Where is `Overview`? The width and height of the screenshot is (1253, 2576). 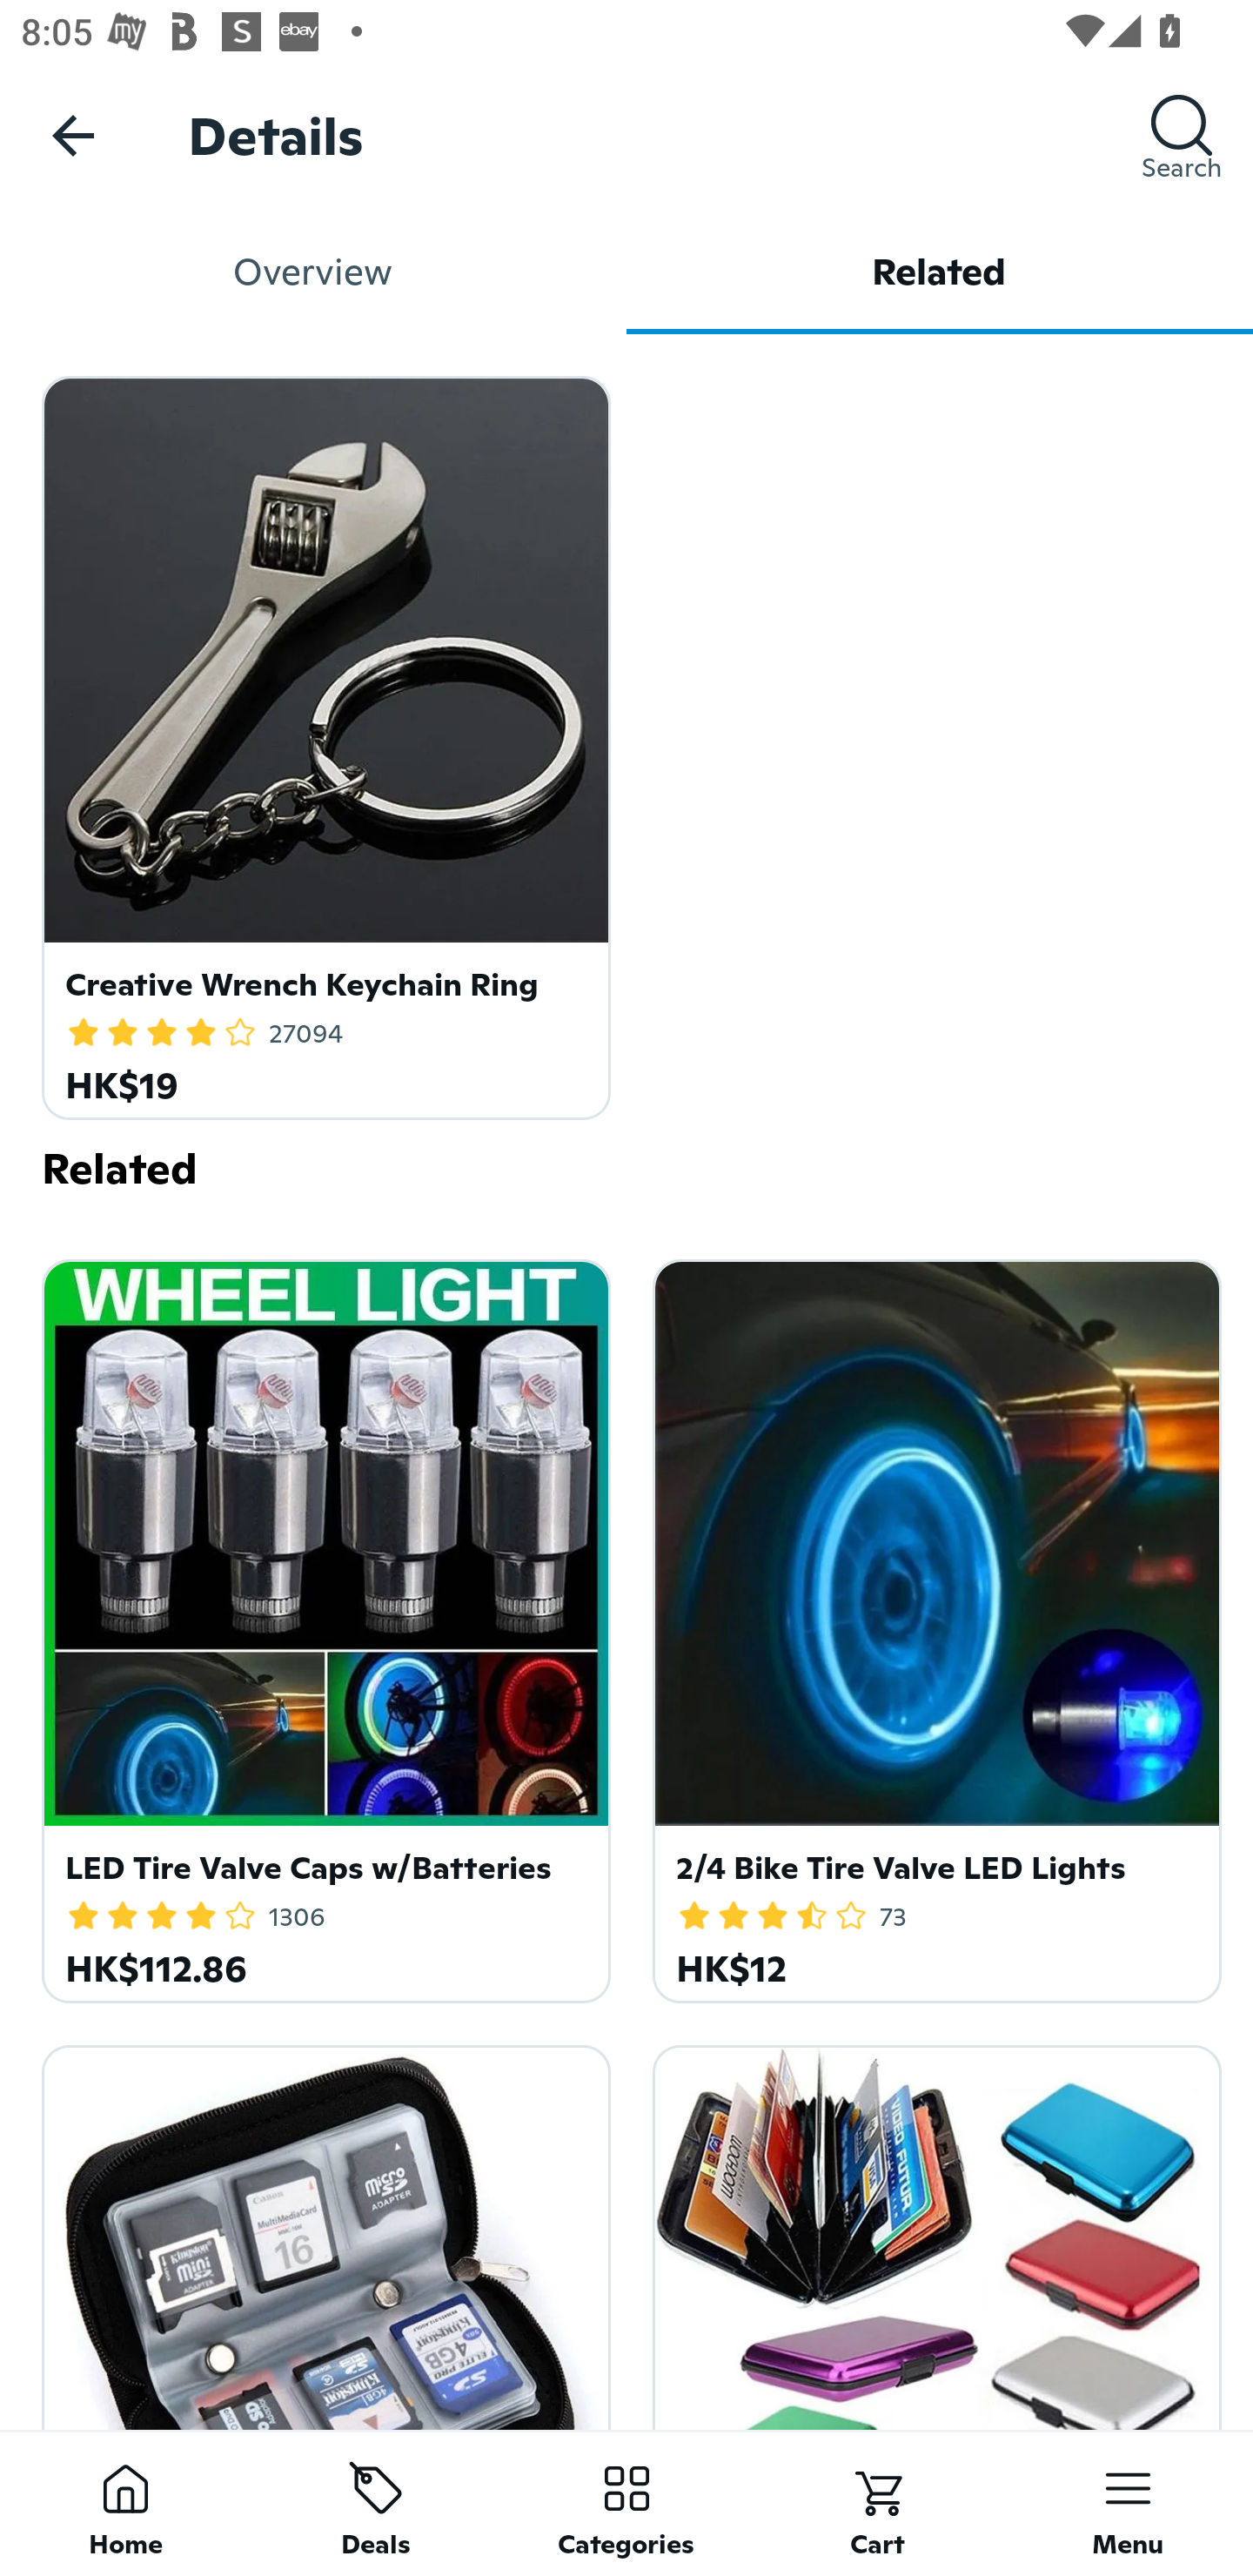 Overview is located at coordinates (313, 272).